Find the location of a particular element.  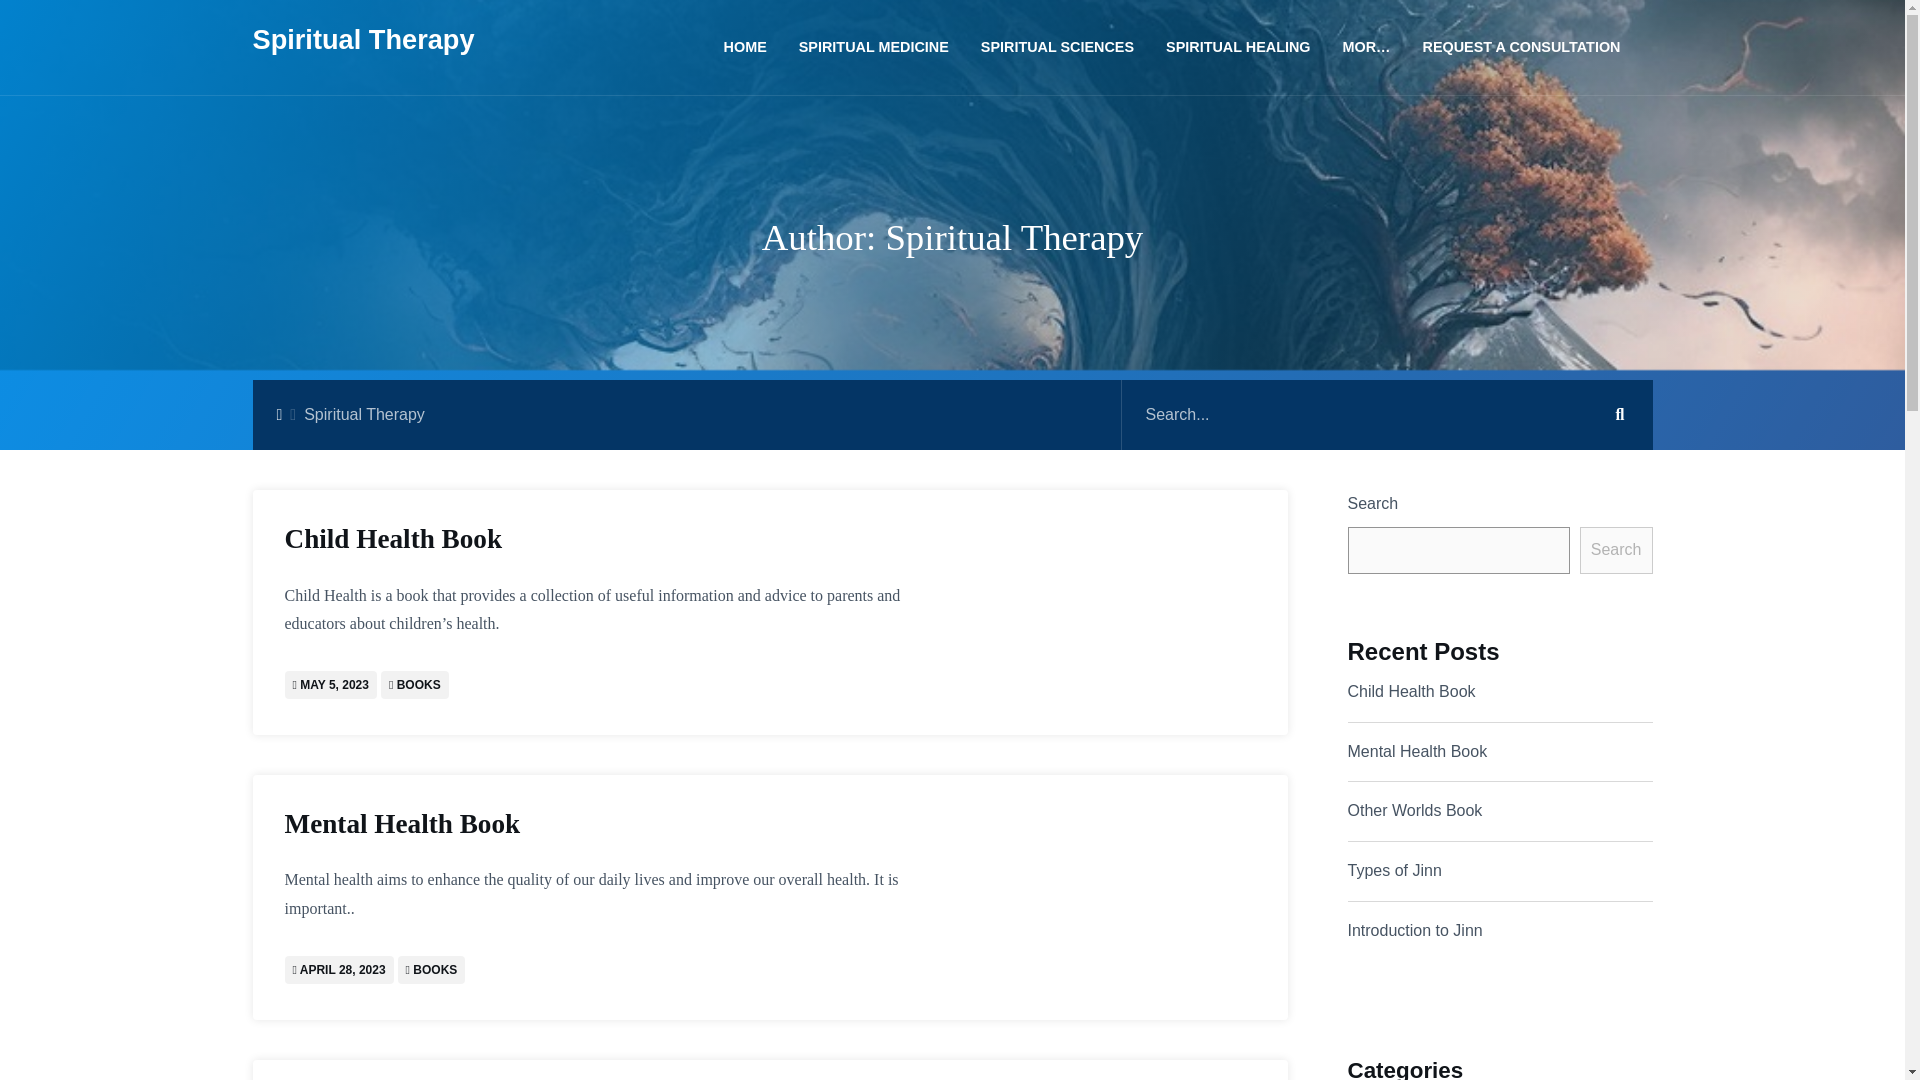

BOOKS is located at coordinates (419, 685).